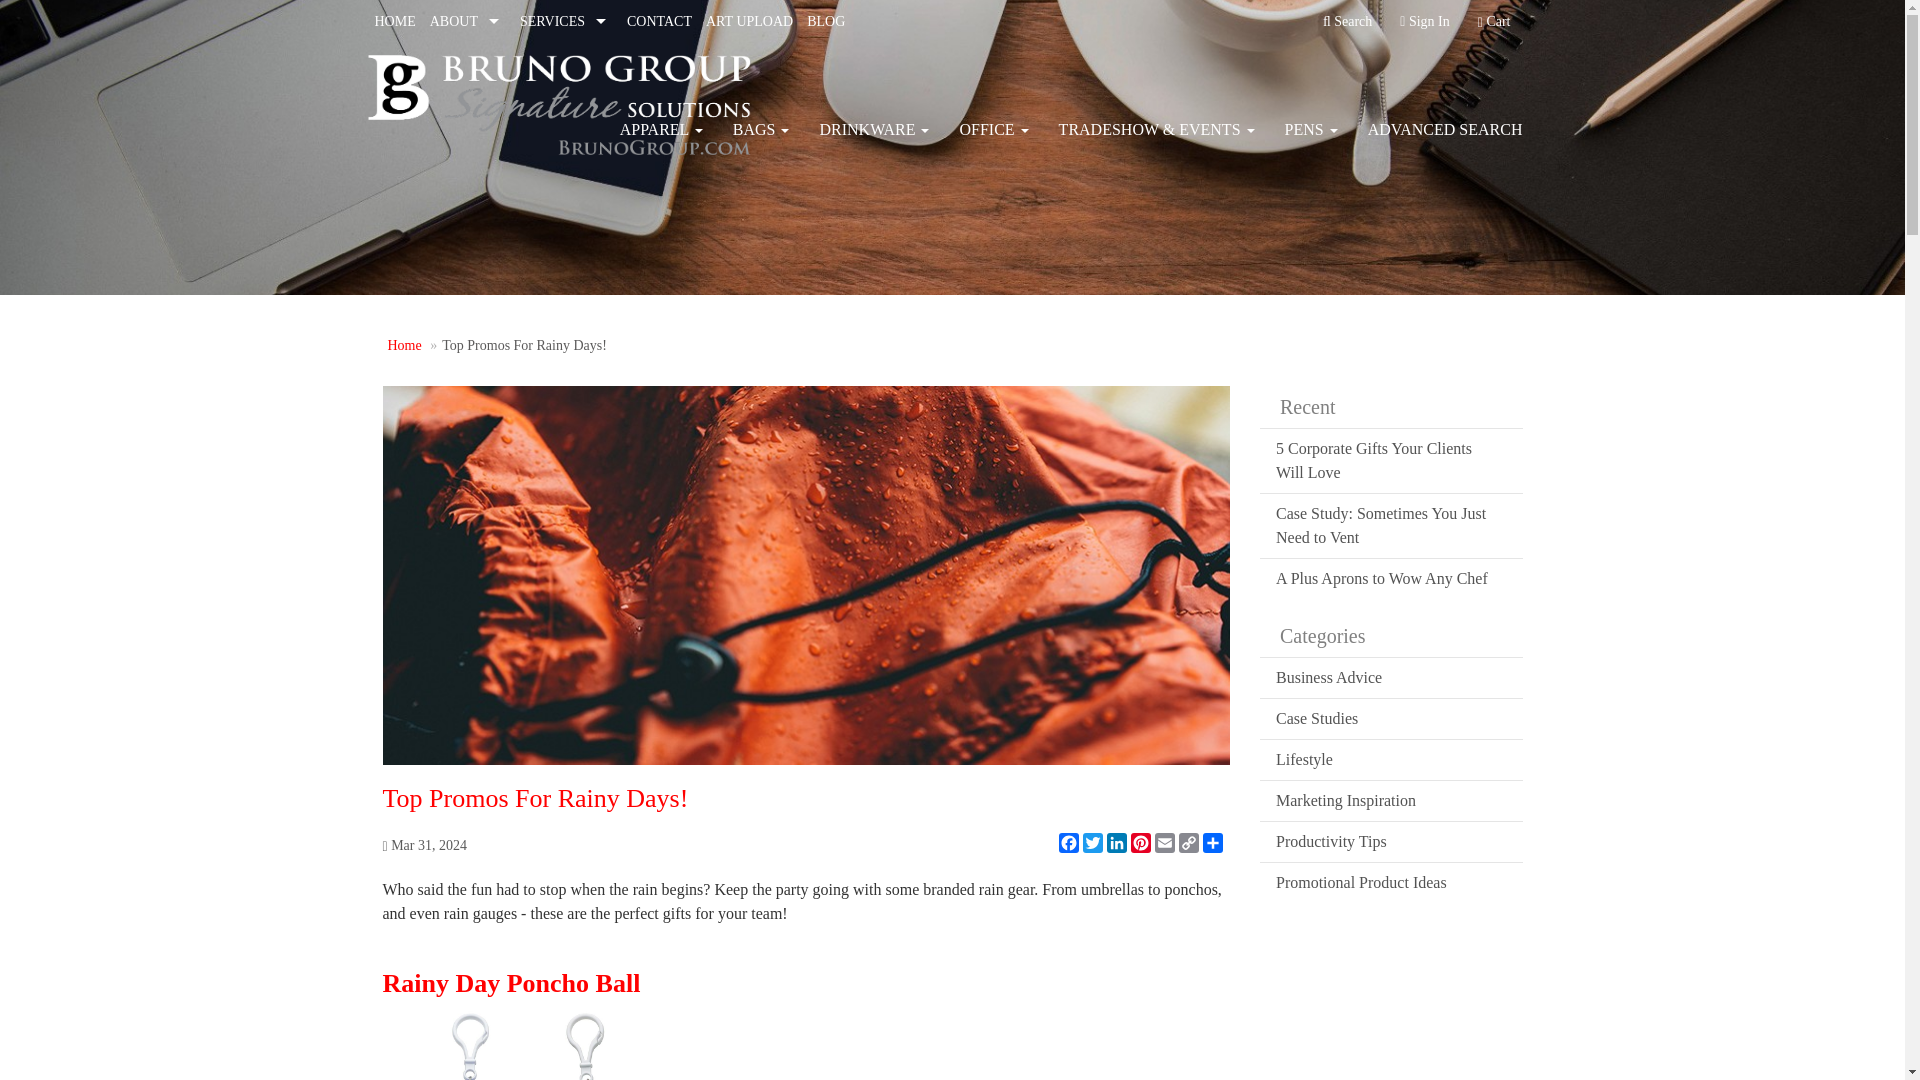  What do you see at coordinates (1494, 22) in the screenshot?
I see `Cart` at bounding box center [1494, 22].